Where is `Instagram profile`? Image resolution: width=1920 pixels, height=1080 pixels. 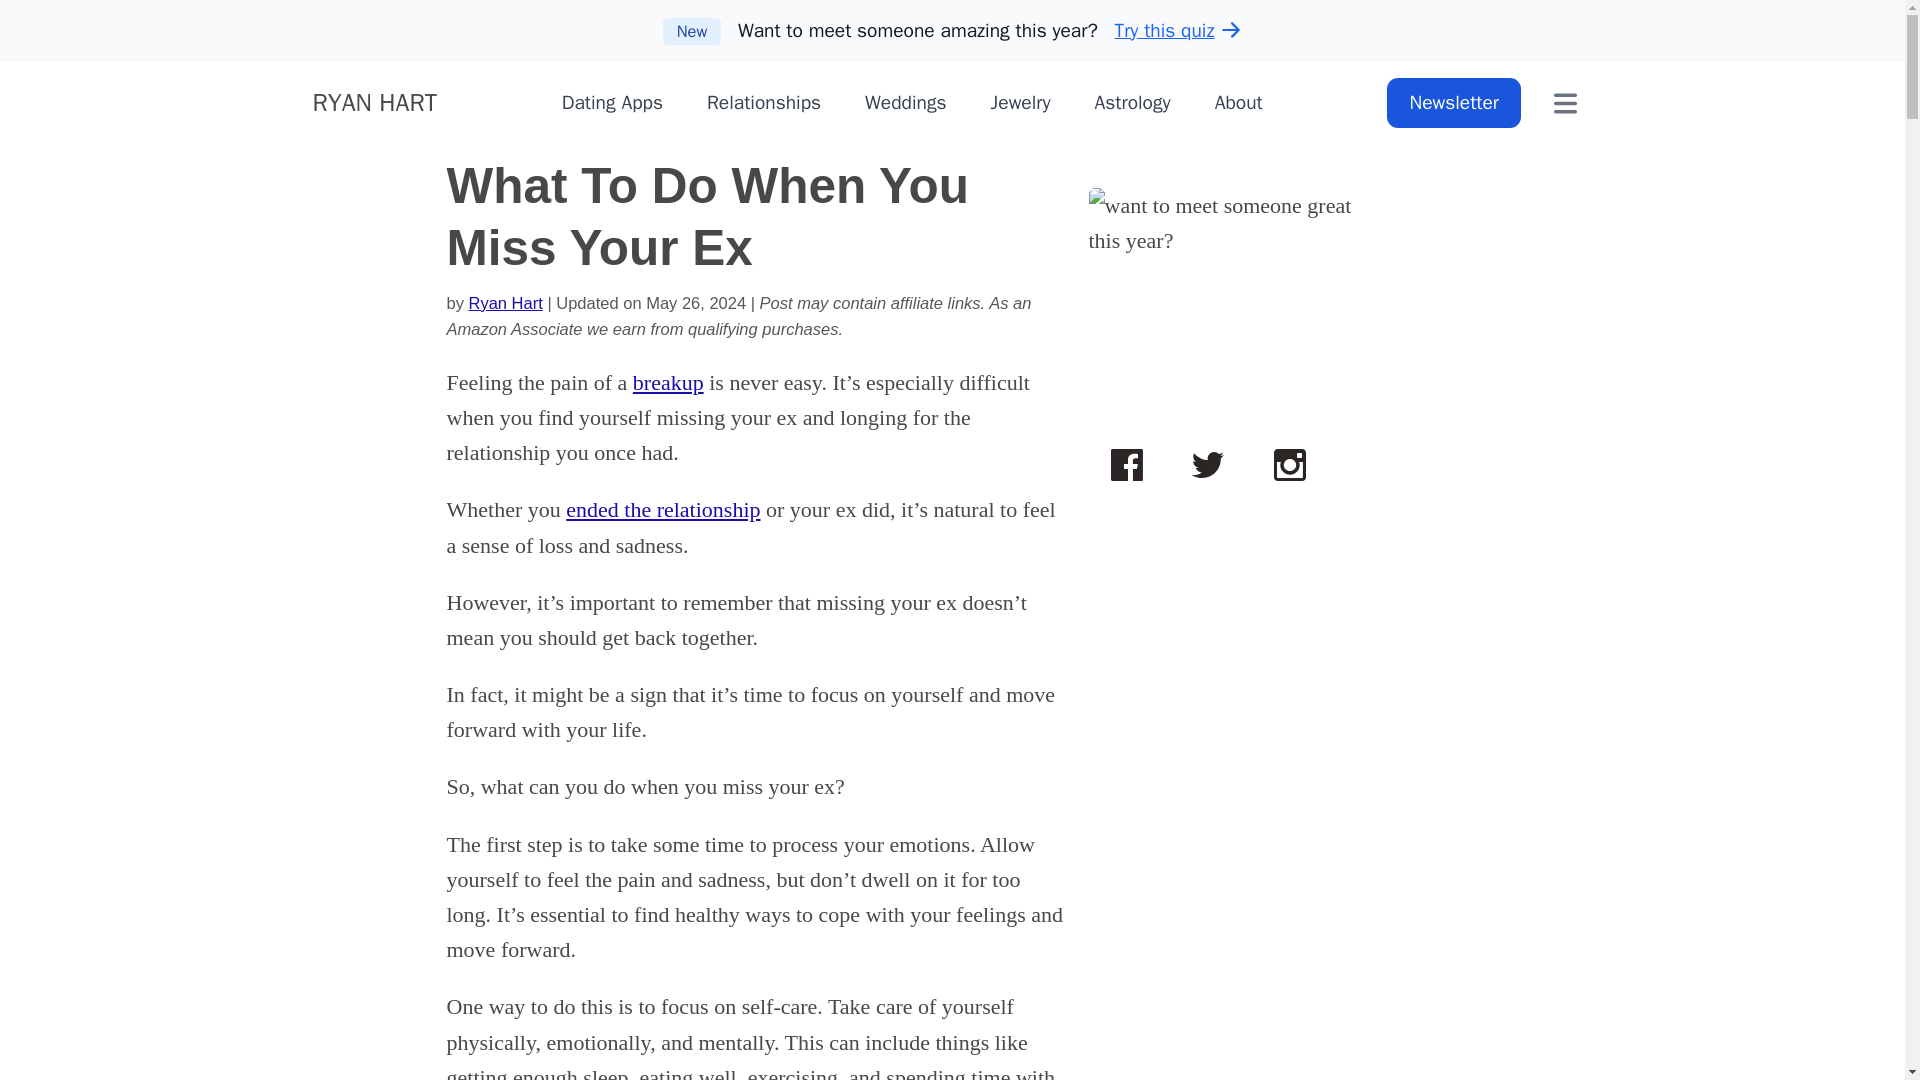 Instagram profile is located at coordinates (1288, 465).